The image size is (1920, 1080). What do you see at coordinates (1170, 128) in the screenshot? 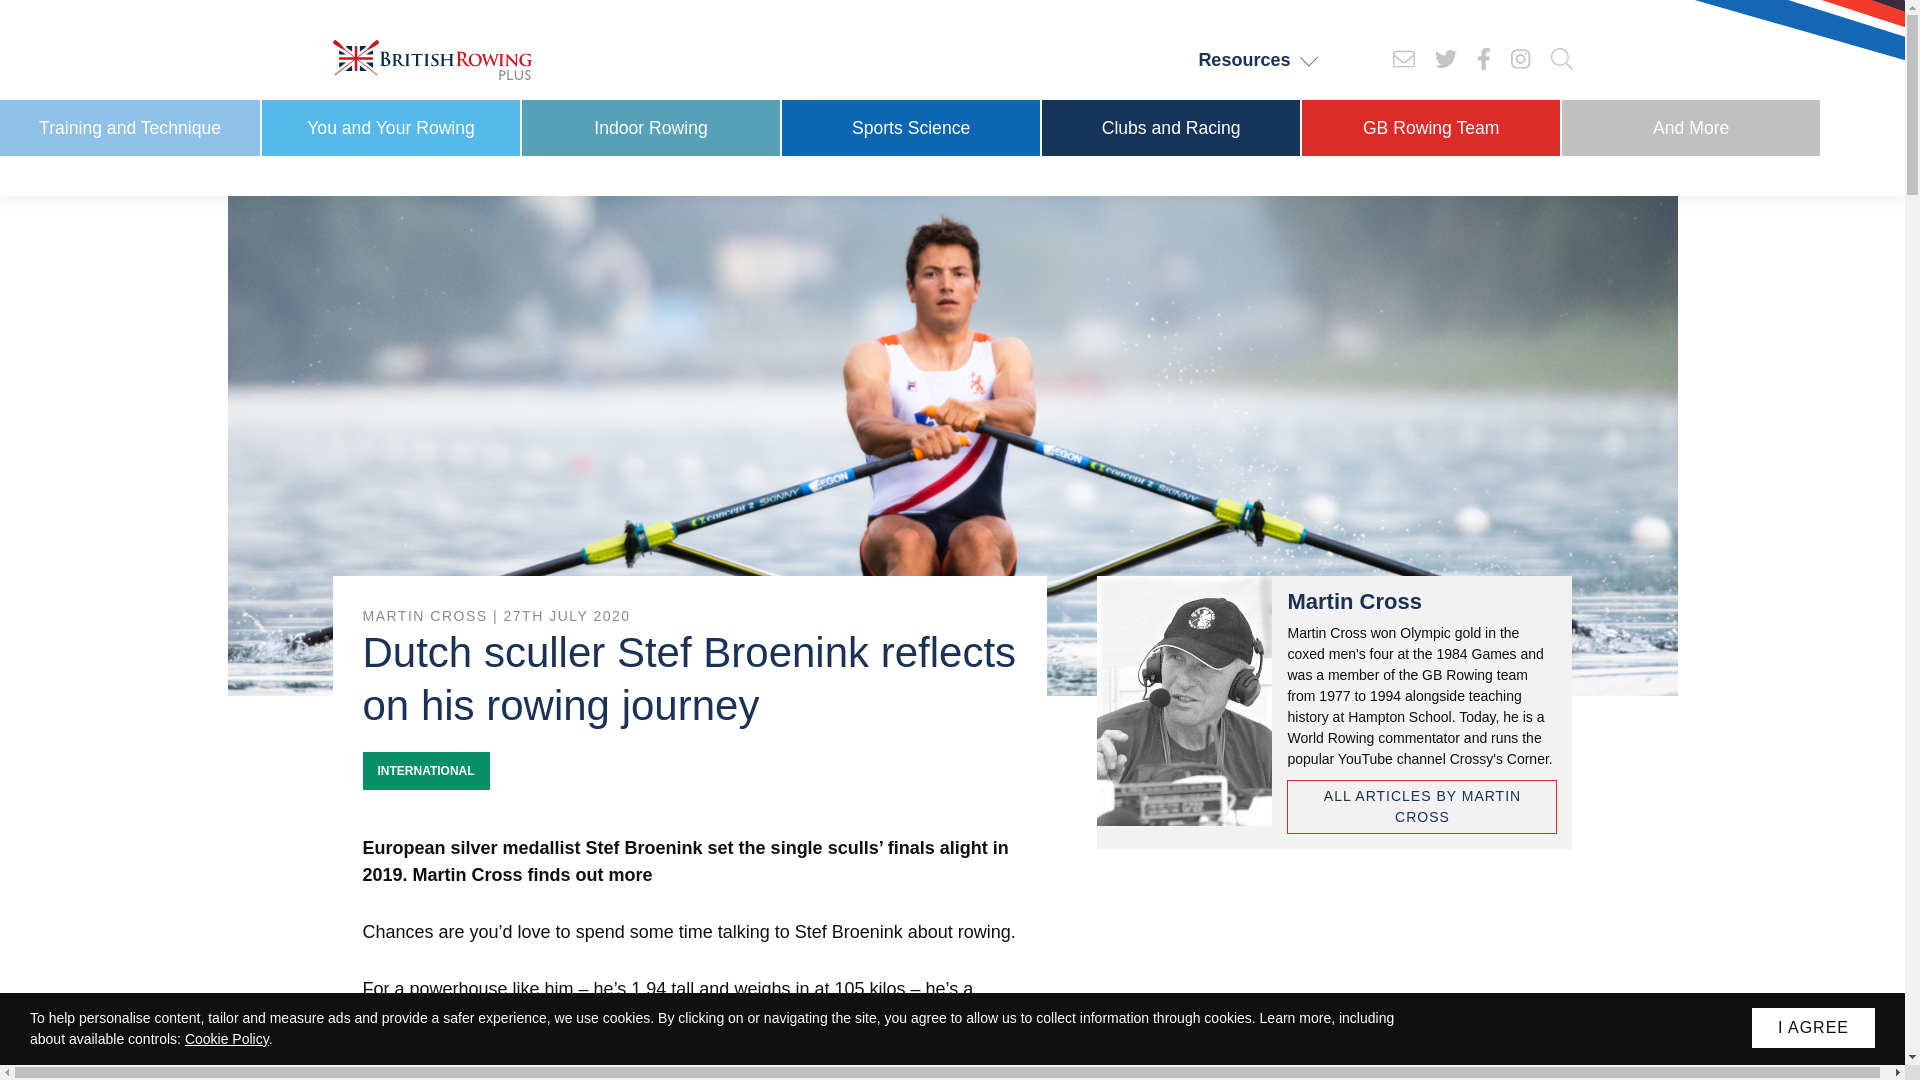
I see `Clubs and Racing` at bounding box center [1170, 128].